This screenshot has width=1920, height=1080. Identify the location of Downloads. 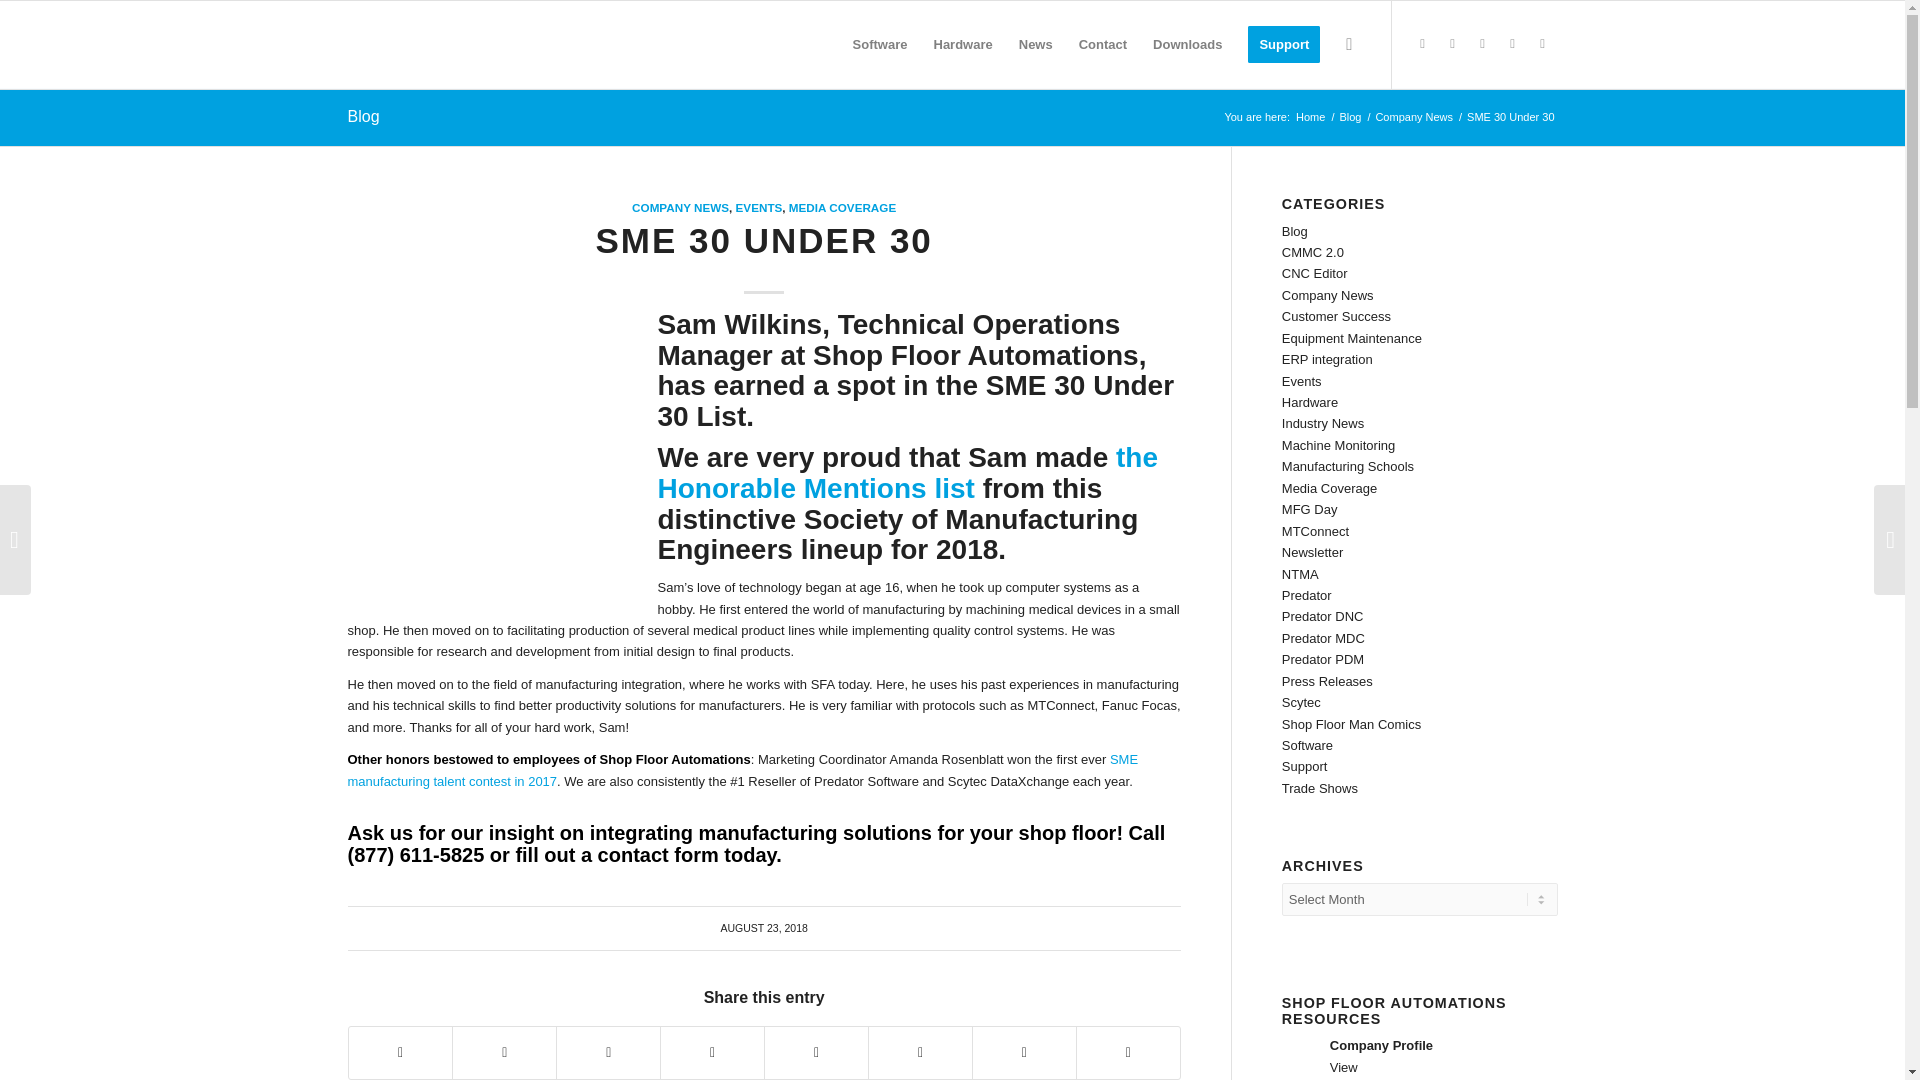
(1187, 44).